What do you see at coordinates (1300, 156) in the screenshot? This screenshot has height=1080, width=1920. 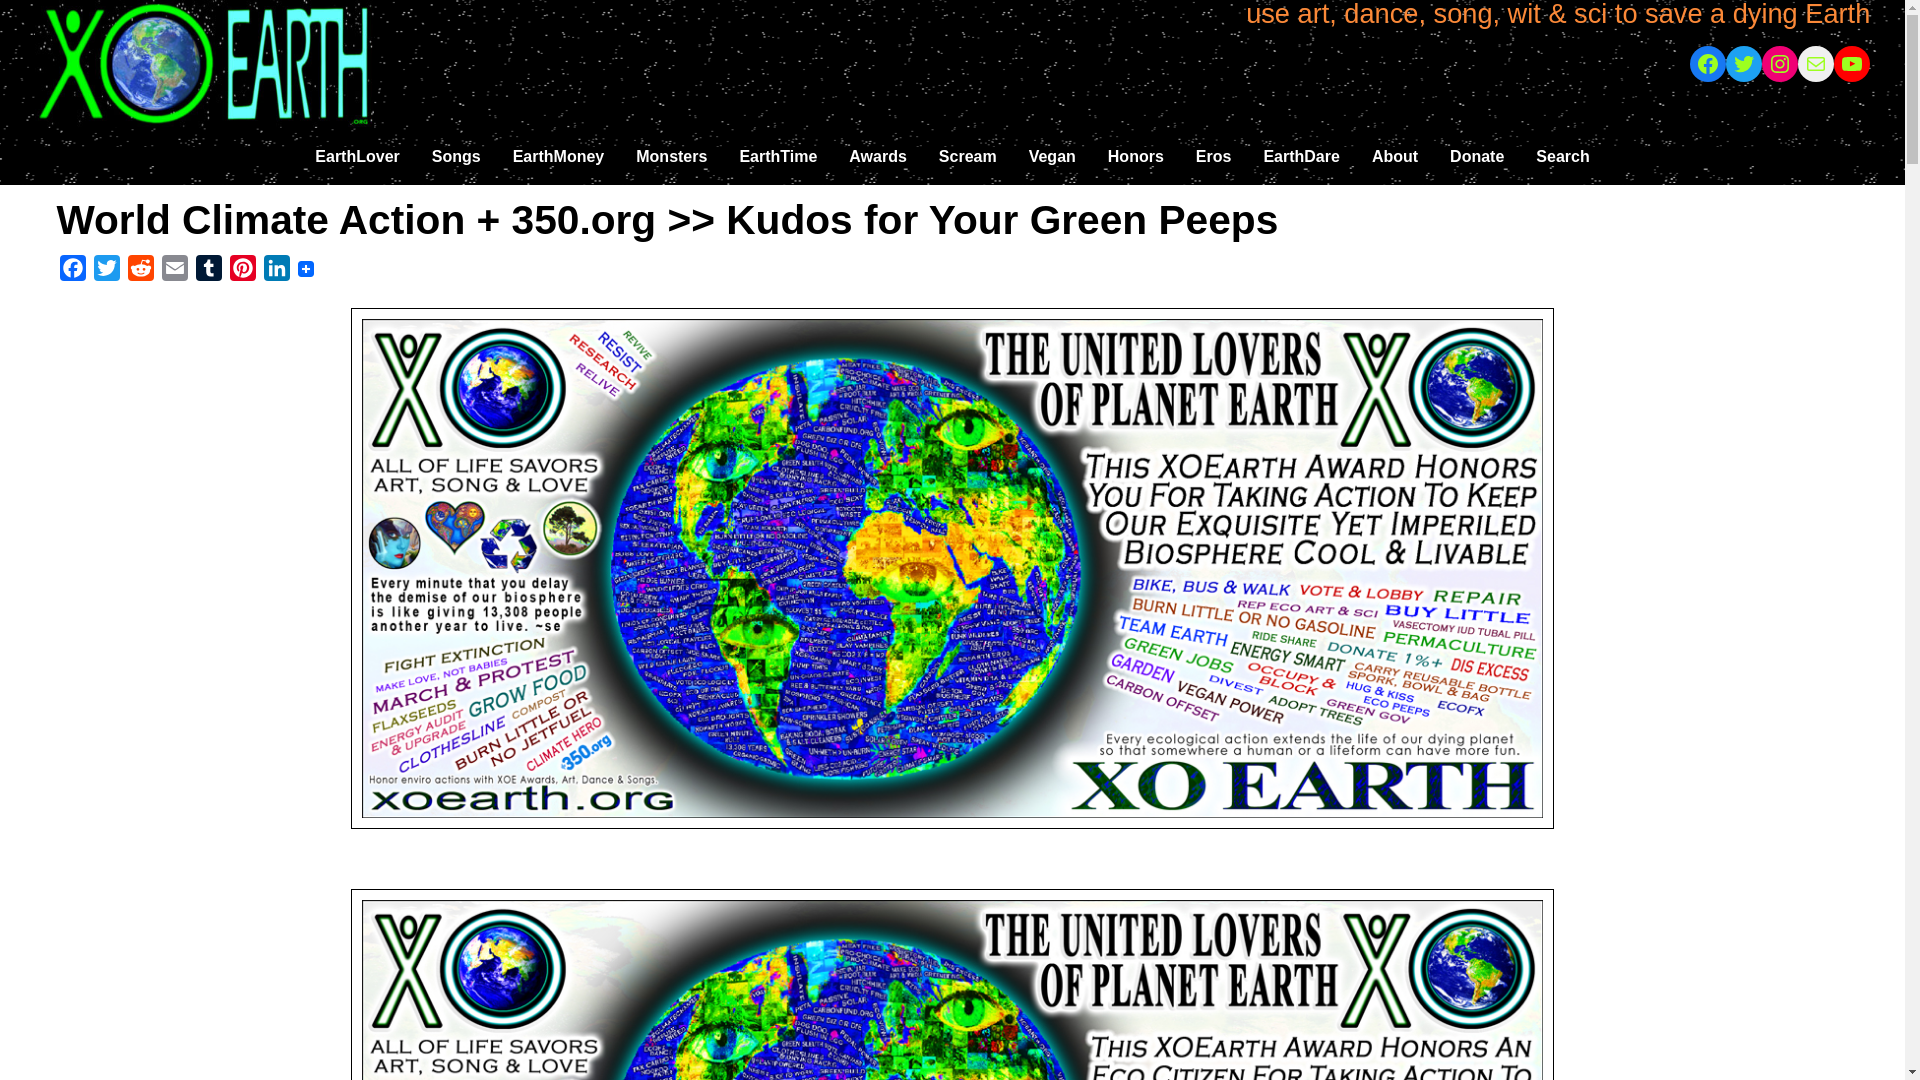 I see `EarthDare` at bounding box center [1300, 156].